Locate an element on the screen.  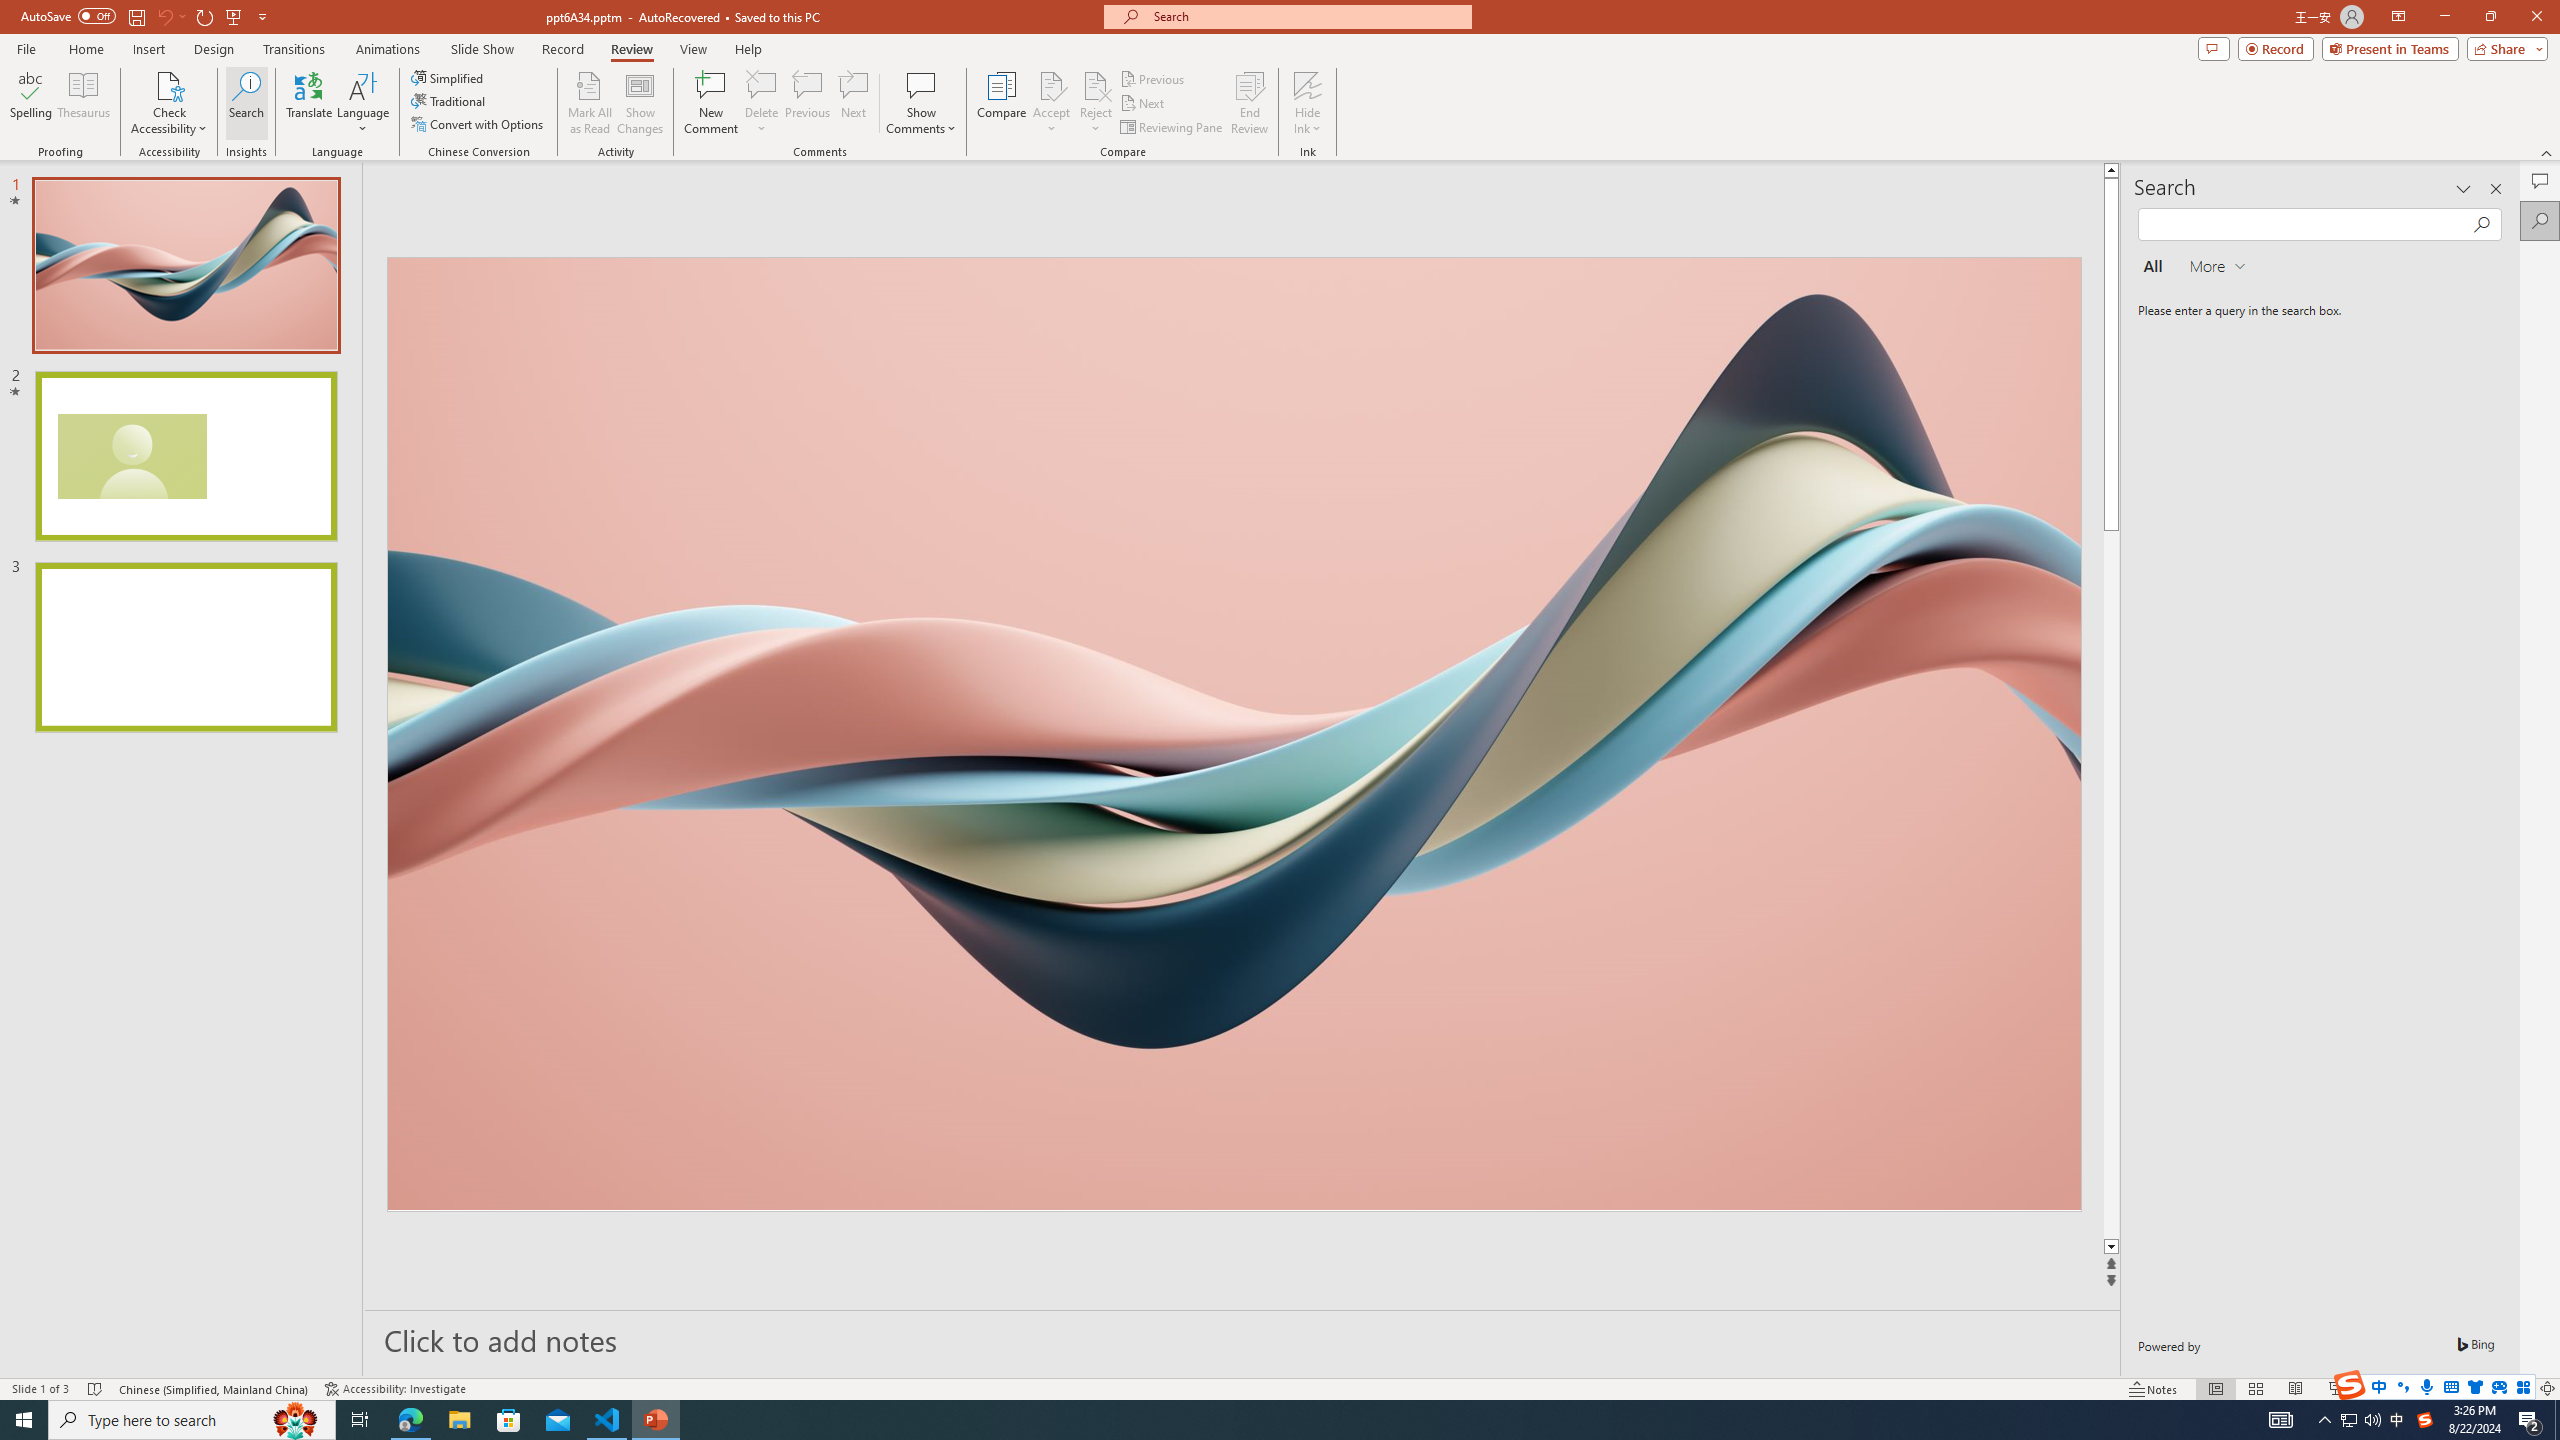
Compare is located at coordinates (1002, 103).